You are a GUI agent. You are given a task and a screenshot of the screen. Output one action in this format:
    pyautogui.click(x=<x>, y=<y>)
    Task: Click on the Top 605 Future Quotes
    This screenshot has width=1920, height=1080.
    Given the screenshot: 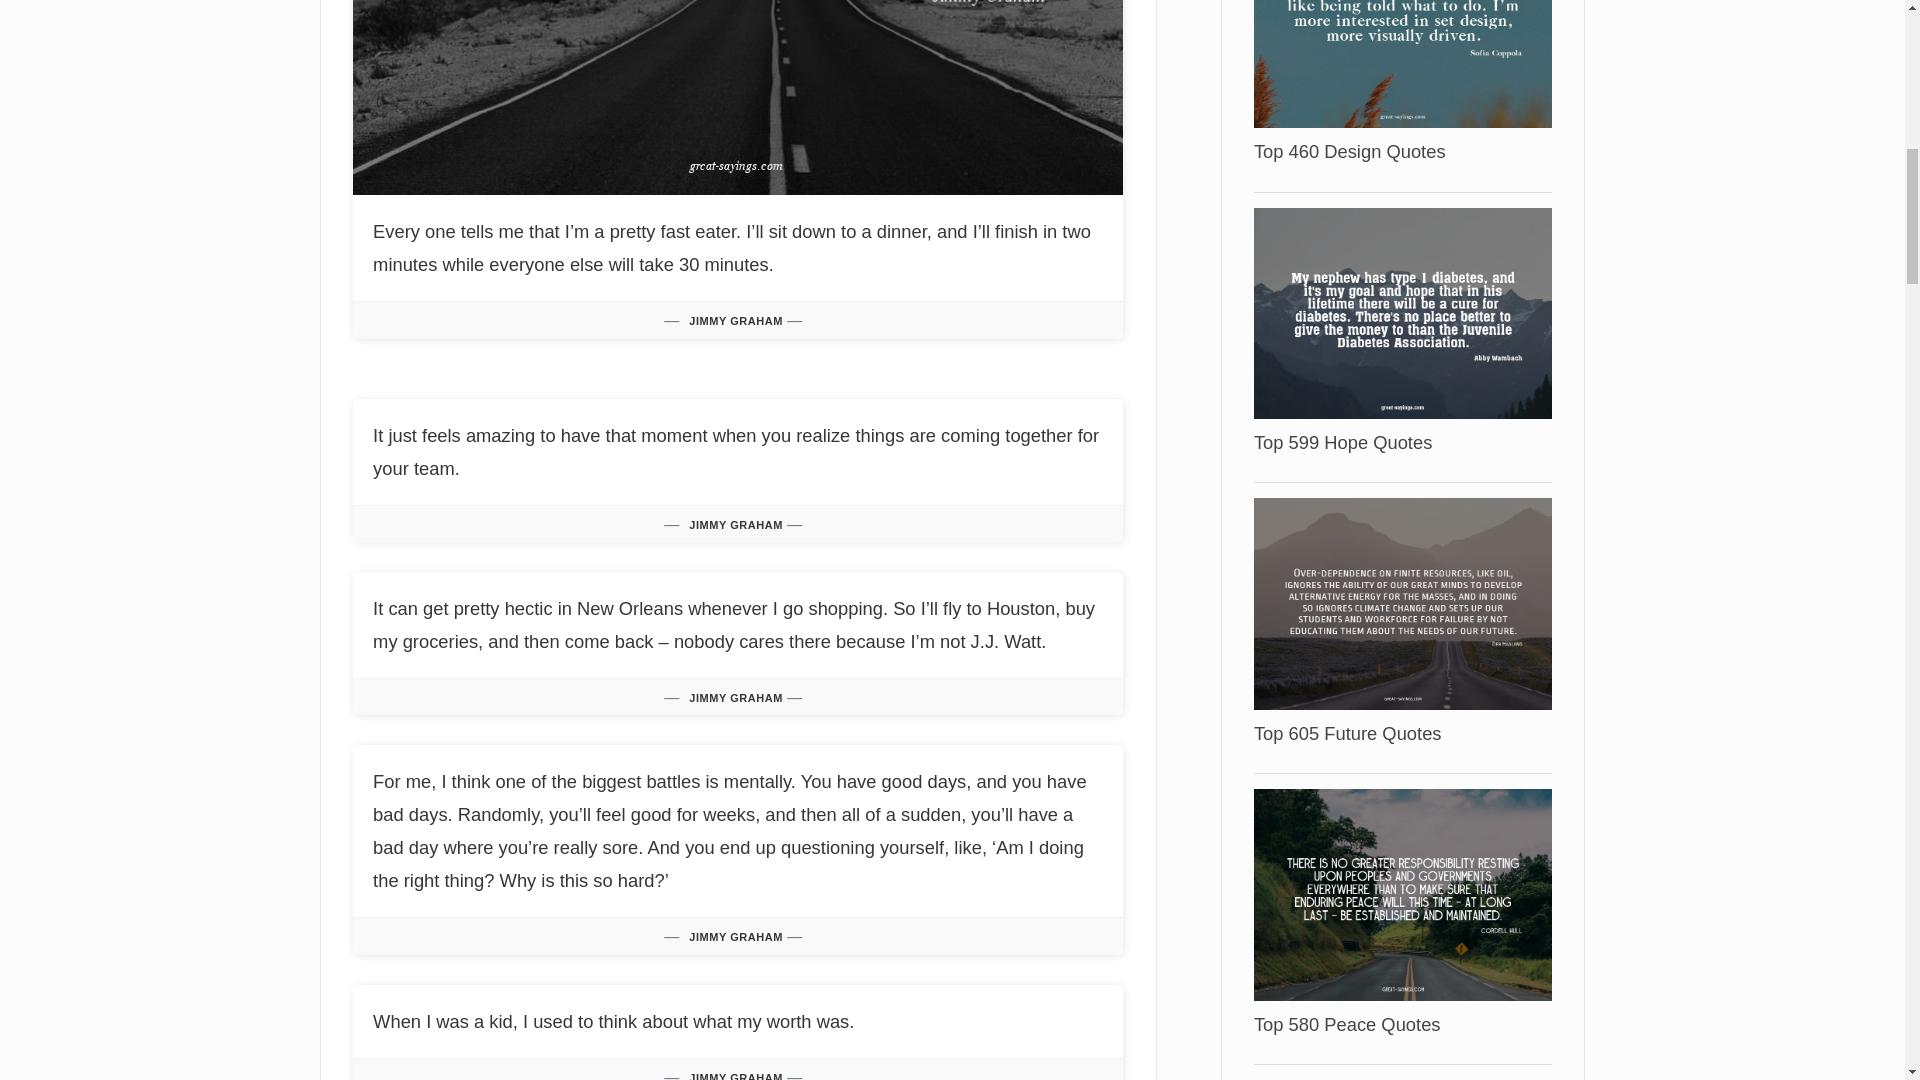 What is the action you would take?
    pyautogui.click(x=1347, y=733)
    